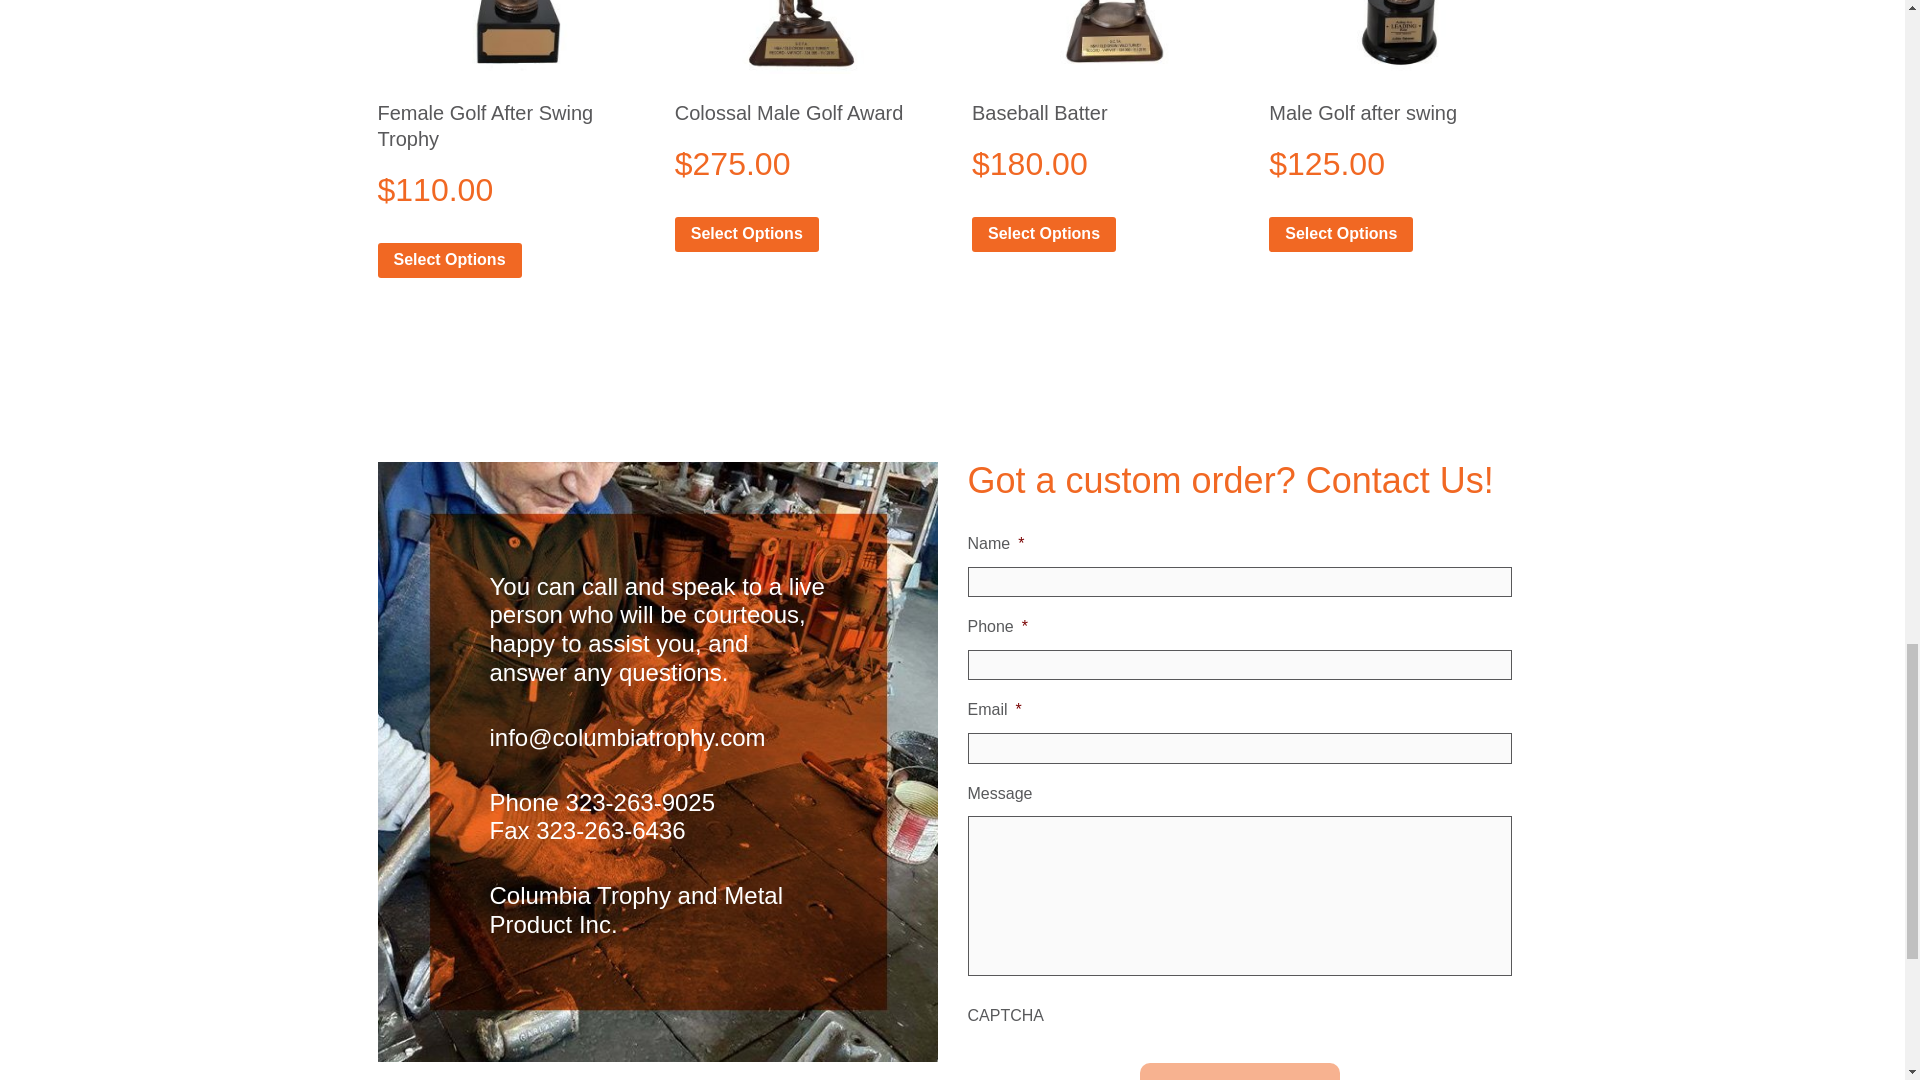  What do you see at coordinates (1240, 1071) in the screenshot?
I see `Submit` at bounding box center [1240, 1071].